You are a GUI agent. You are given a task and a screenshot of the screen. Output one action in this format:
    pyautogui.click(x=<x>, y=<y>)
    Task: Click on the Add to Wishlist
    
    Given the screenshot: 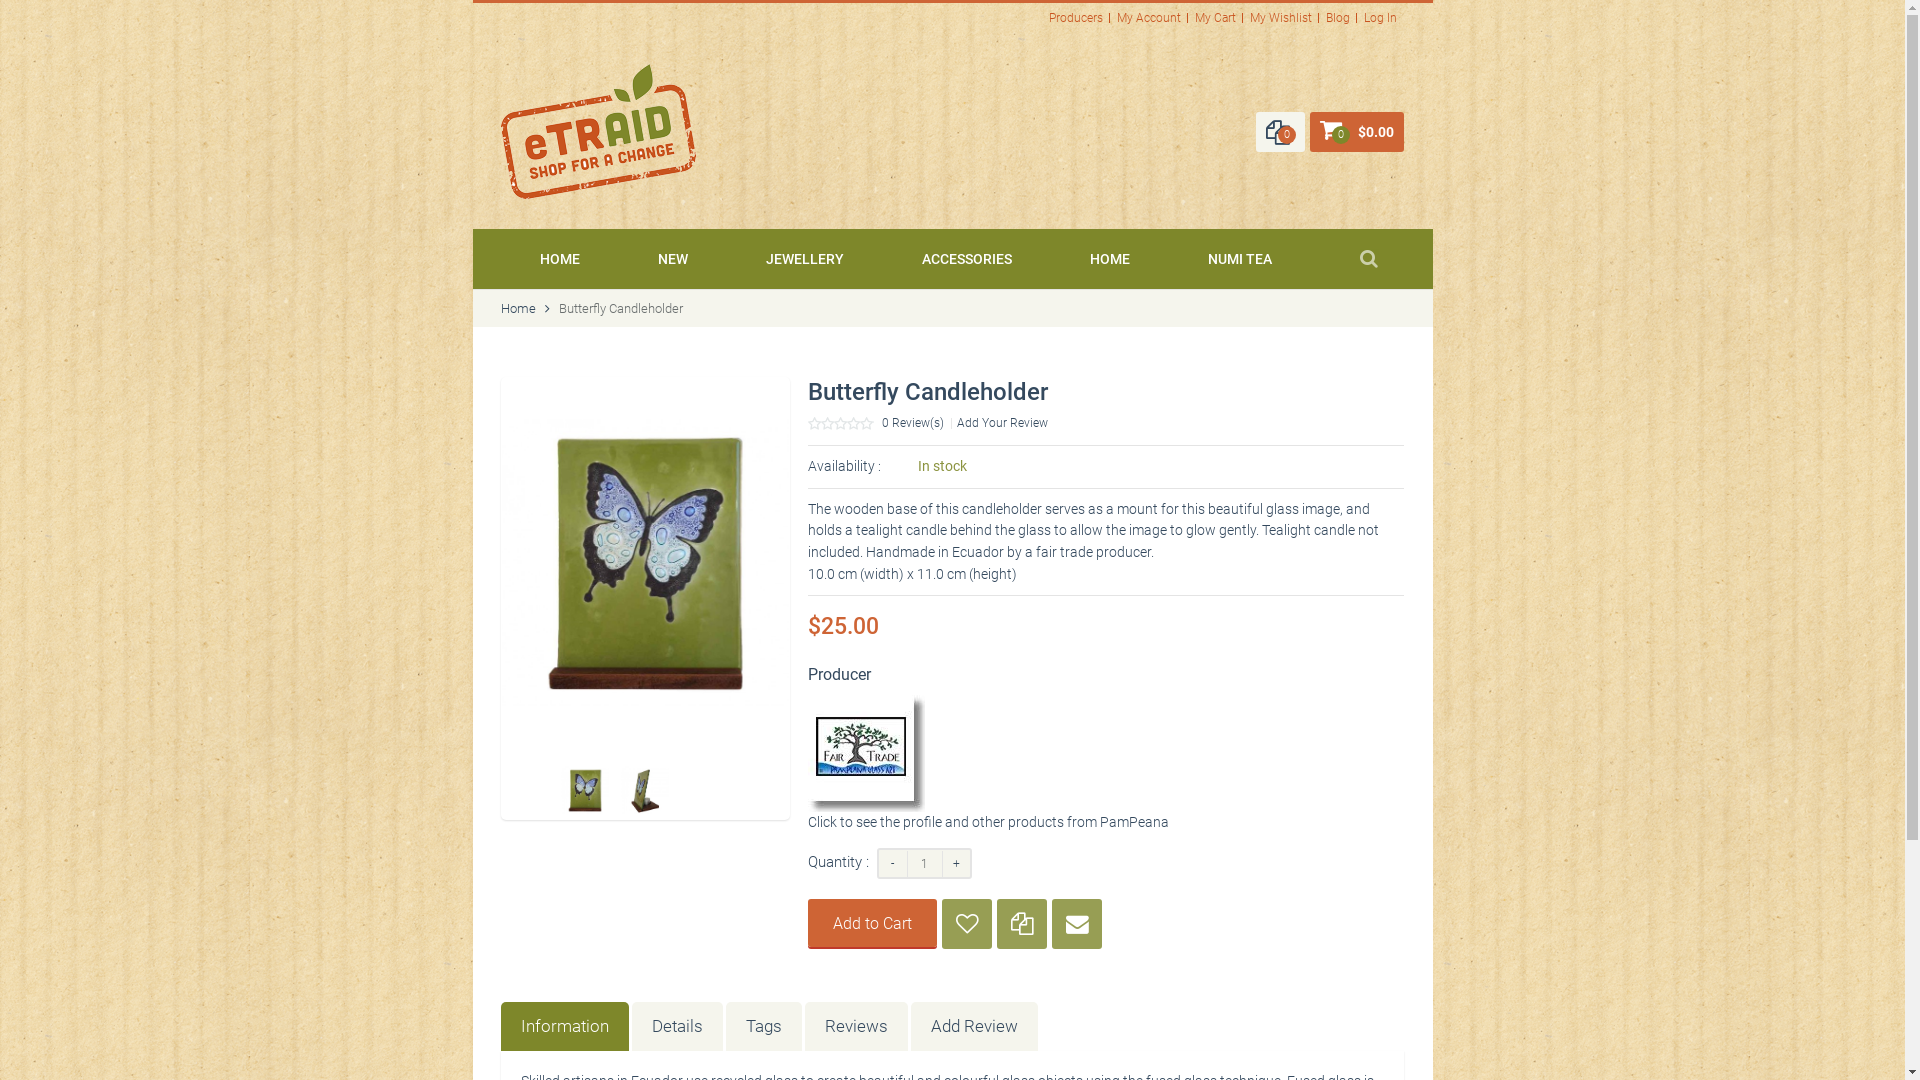 What is the action you would take?
    pyautogui.click(x=967, y=924)
    